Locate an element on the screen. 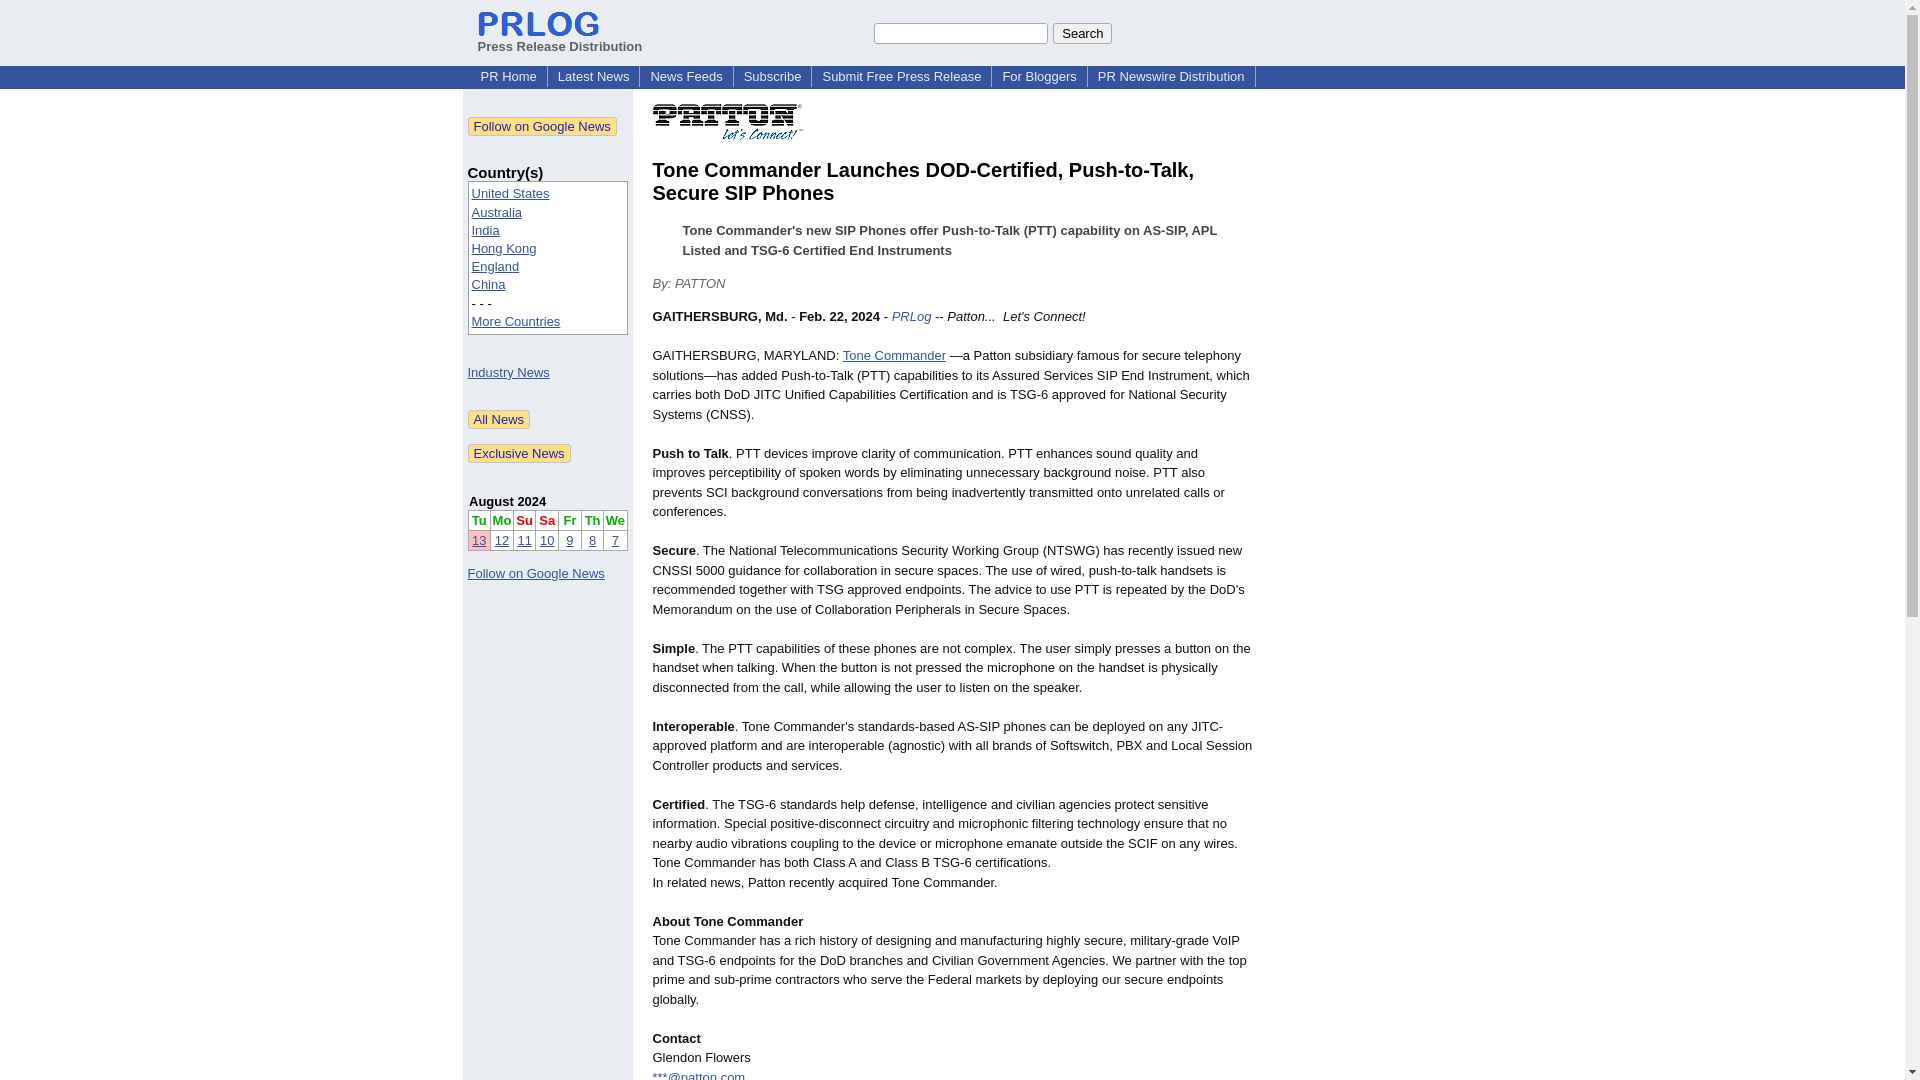  Industry News is located at coordinates (508, 372).